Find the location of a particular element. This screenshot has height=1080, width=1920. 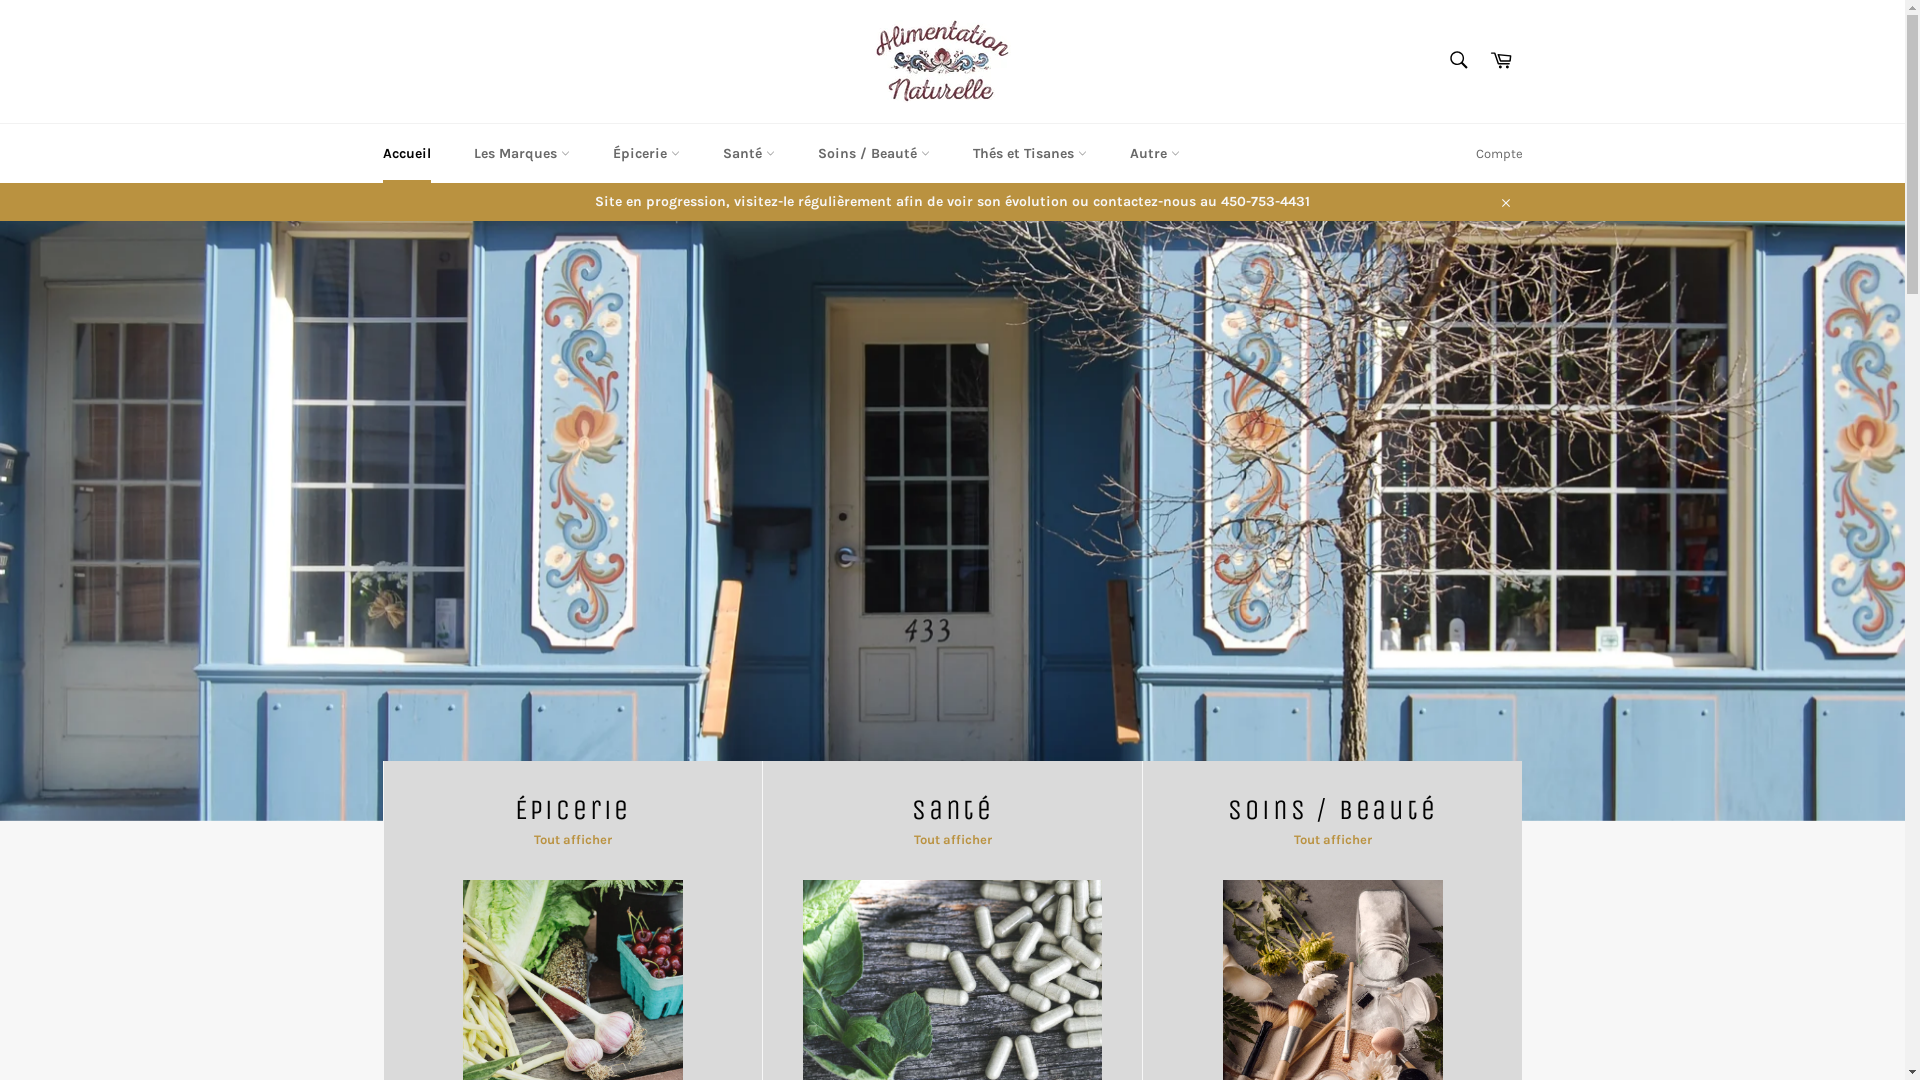

Close is located at coordinates (1504, 202).